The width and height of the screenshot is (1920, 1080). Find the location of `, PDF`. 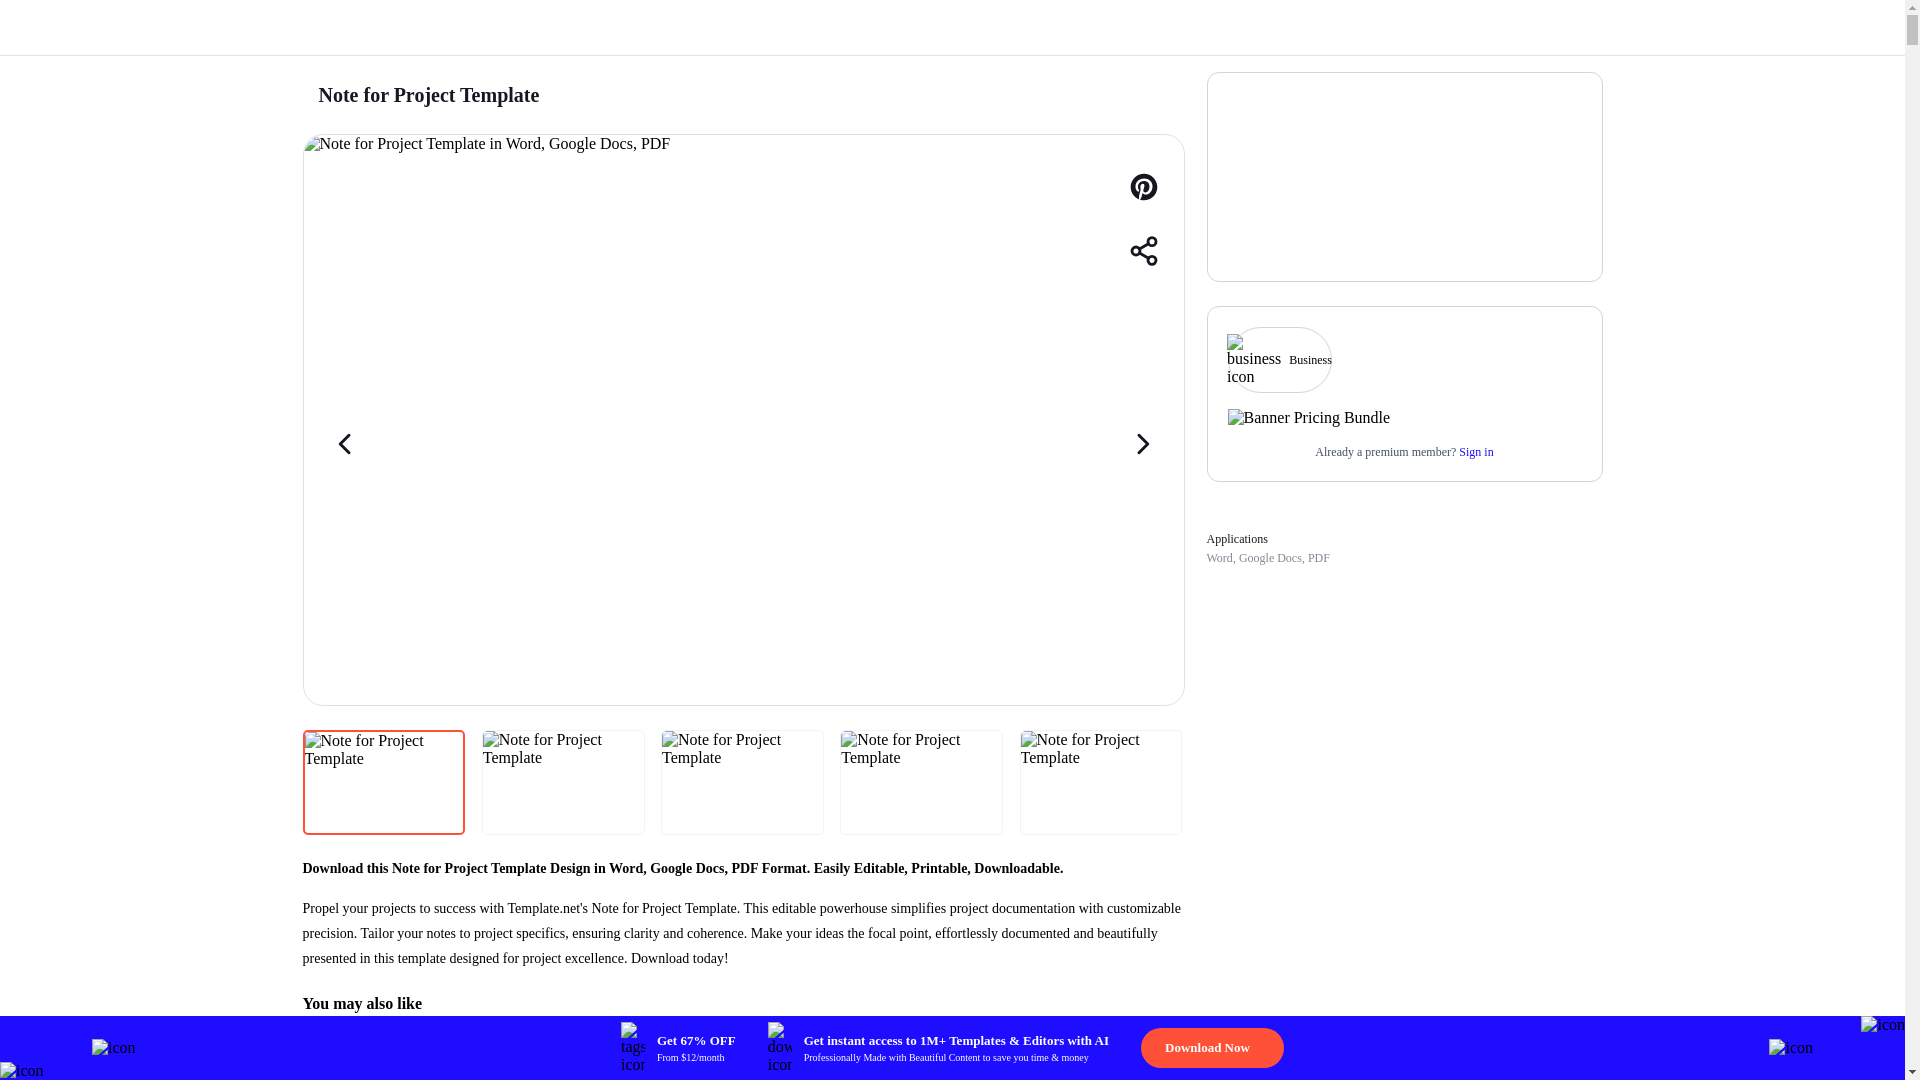

, PDF is located at coordinates (1316, 557).